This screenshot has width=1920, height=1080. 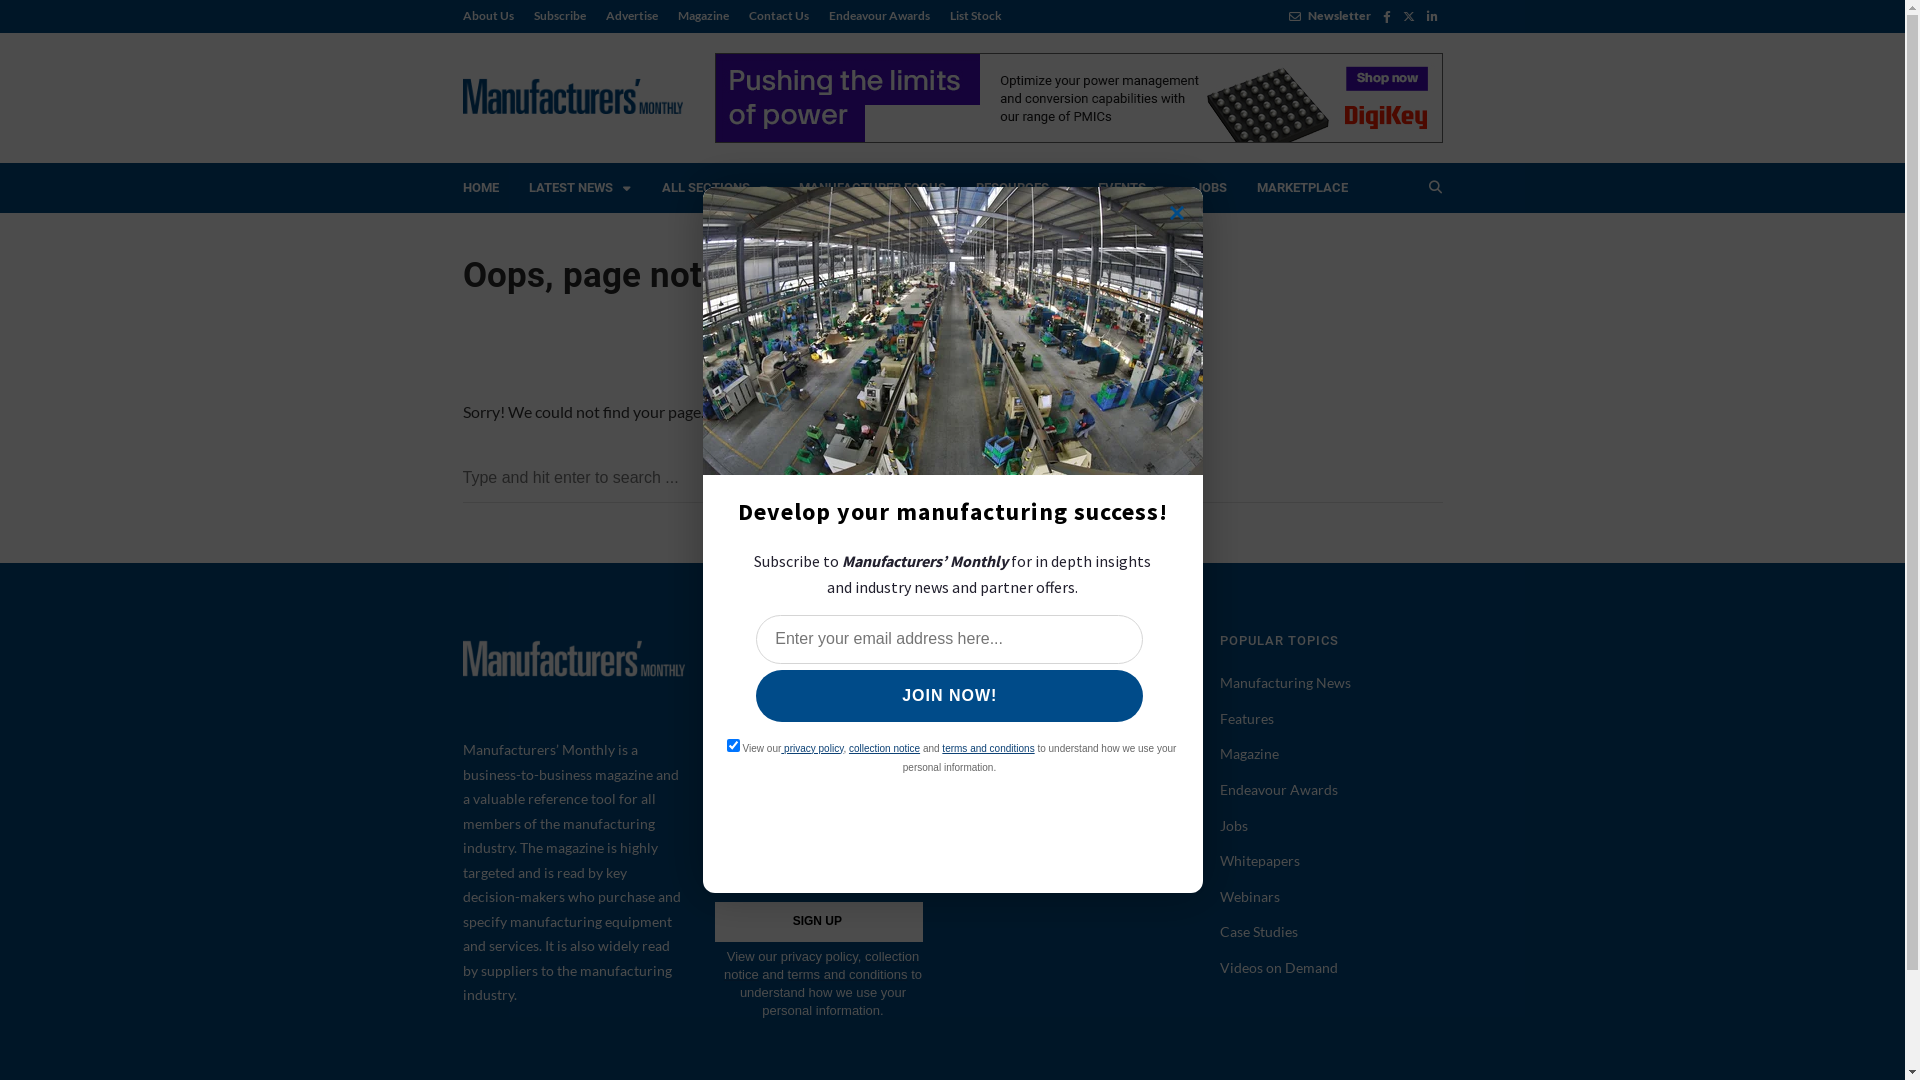 What do you see at coordinates (1259, 932) in the screenshot?
I see `Case Studies` at bounding box center [1259, 932].